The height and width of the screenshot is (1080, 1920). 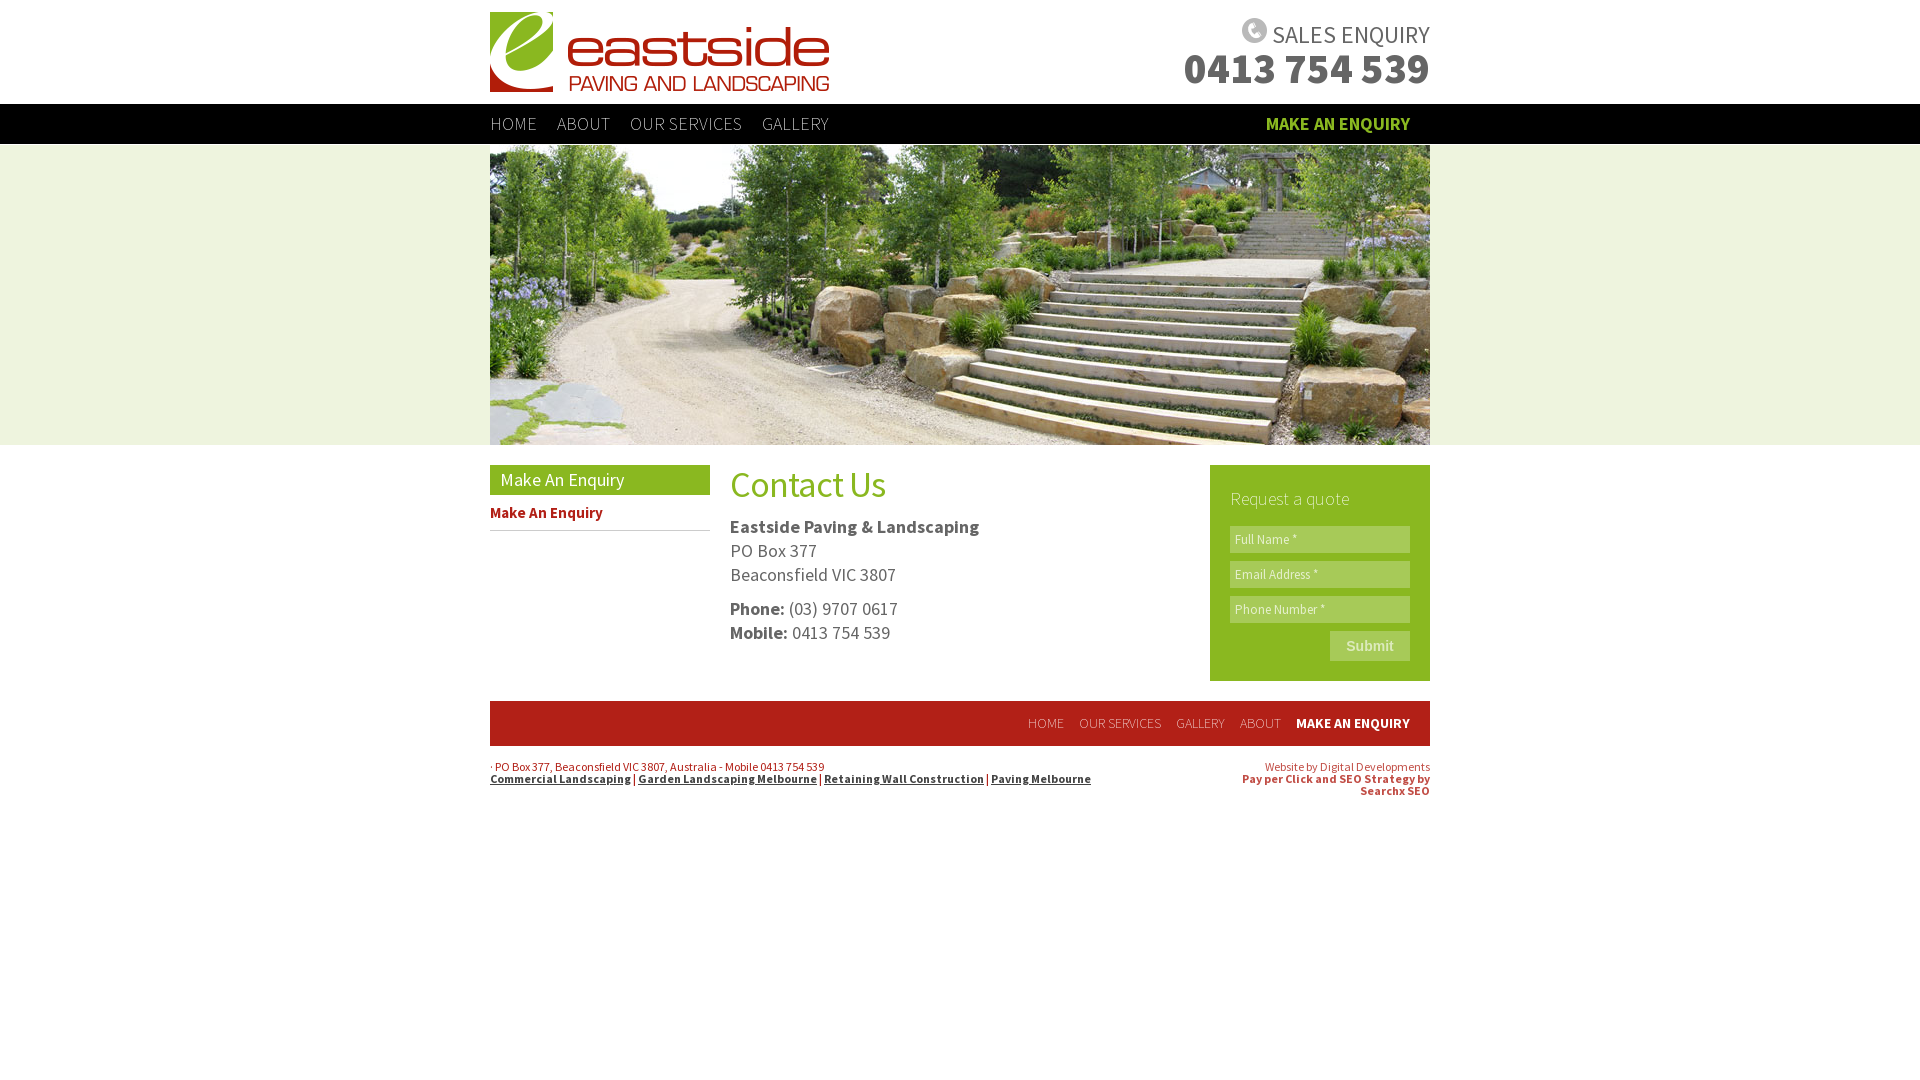 I want to click on GALLERY, so click(x=795, y=124).